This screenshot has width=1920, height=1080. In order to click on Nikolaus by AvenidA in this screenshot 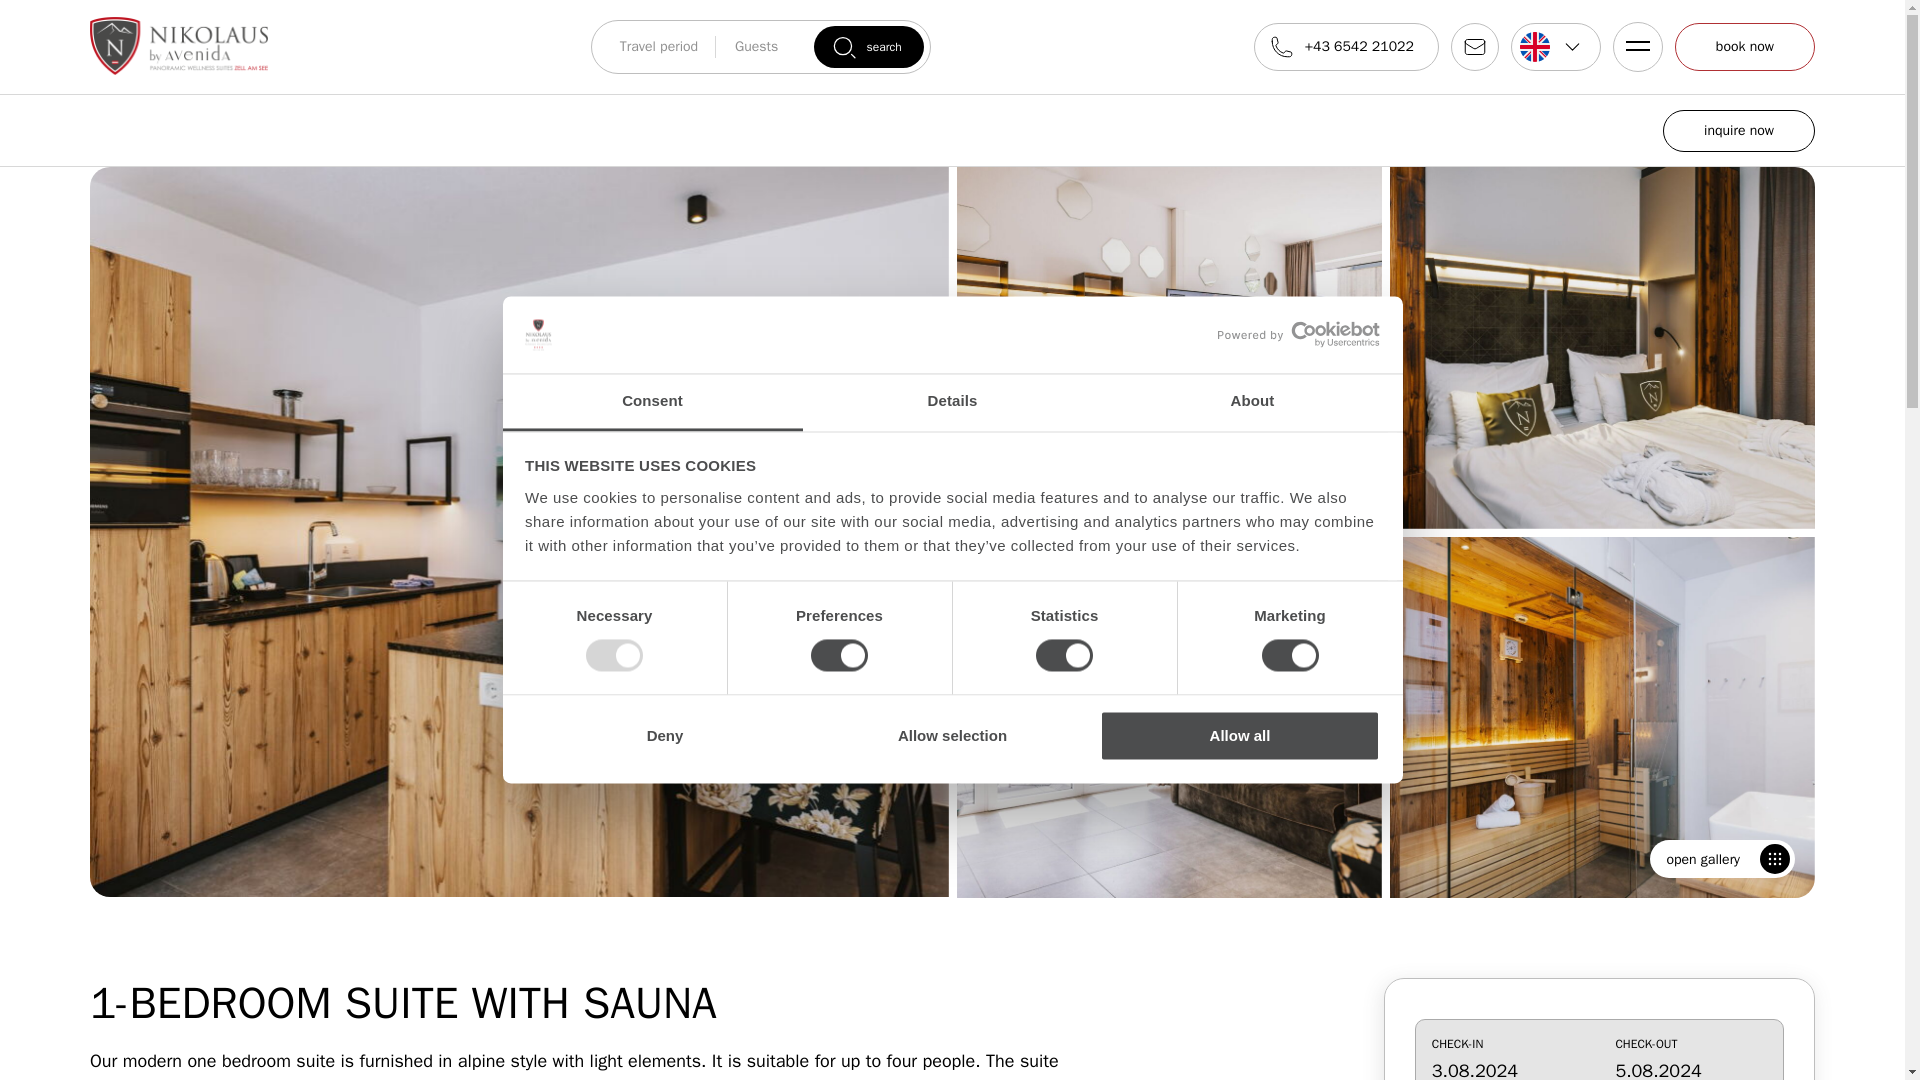, I will do `click(179, 46)`.